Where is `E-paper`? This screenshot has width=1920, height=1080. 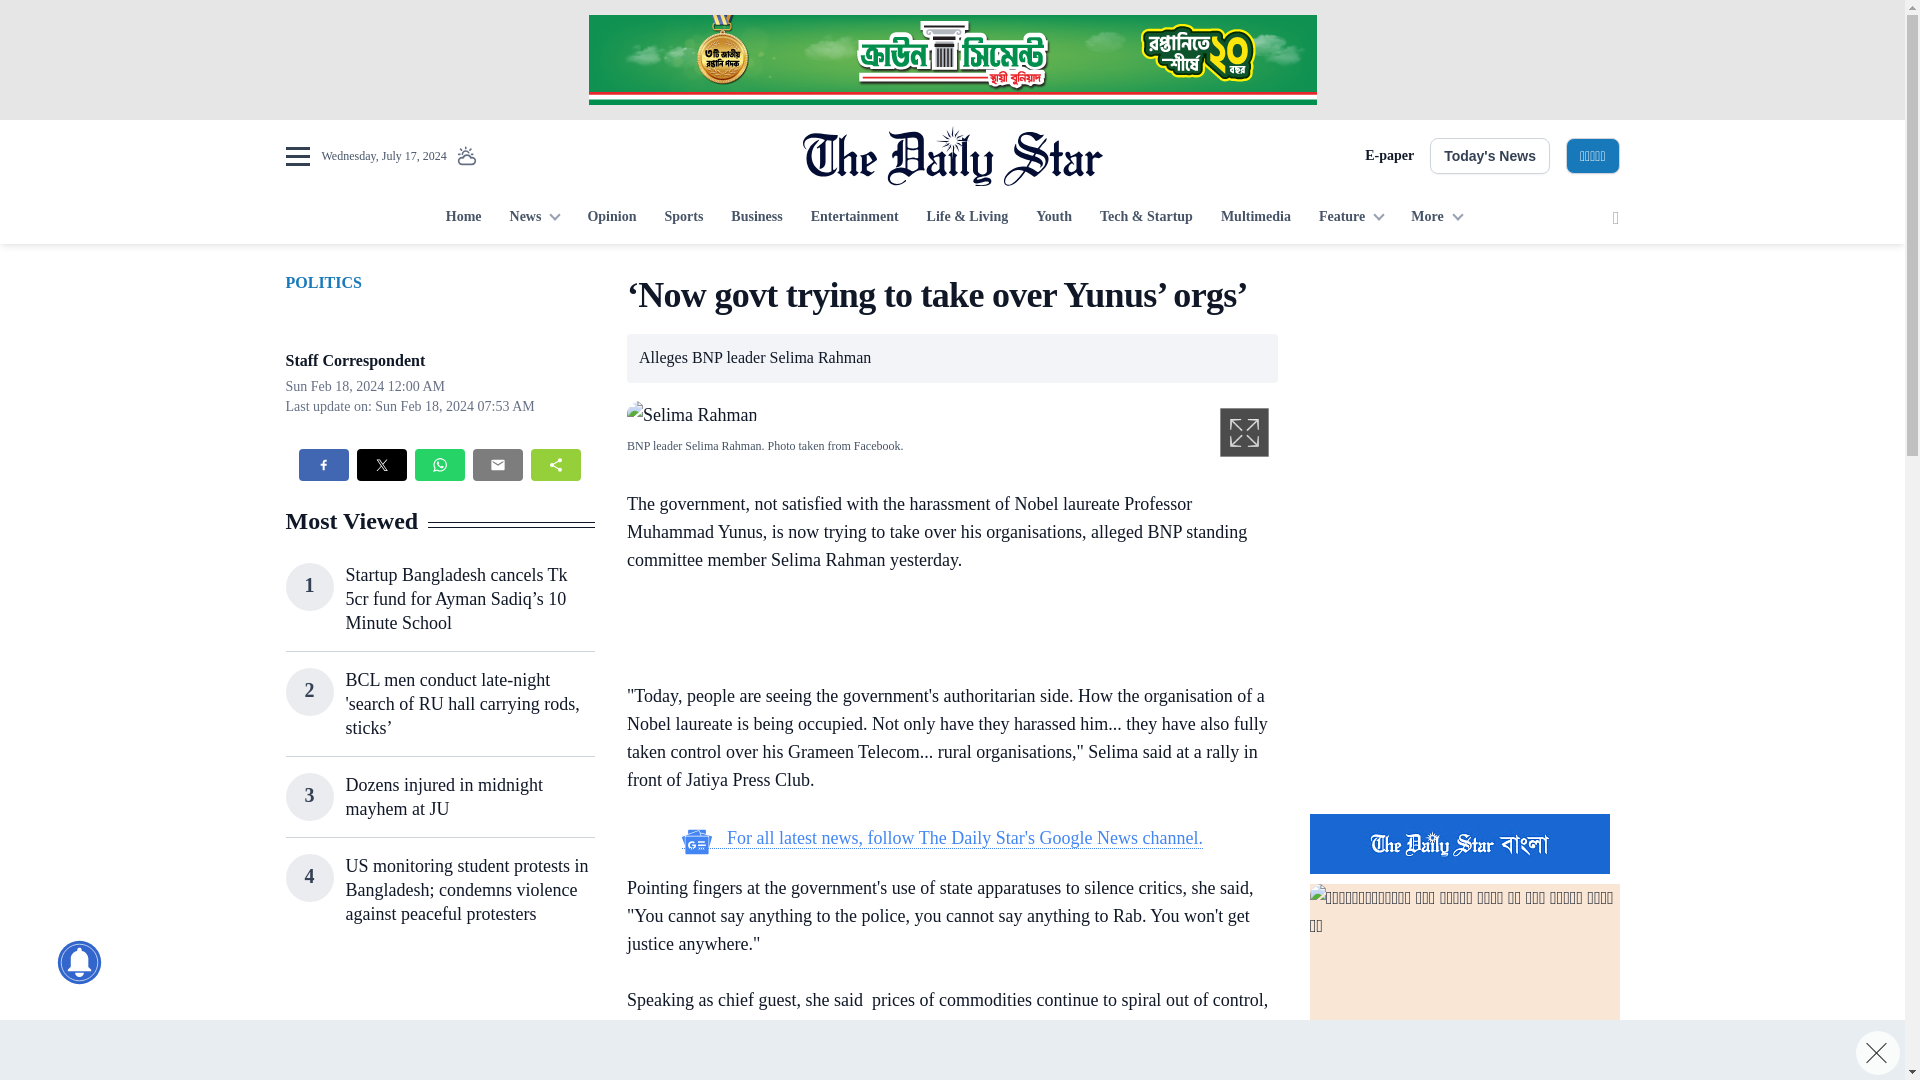 E-paper is located at coordinates (1389, 156).